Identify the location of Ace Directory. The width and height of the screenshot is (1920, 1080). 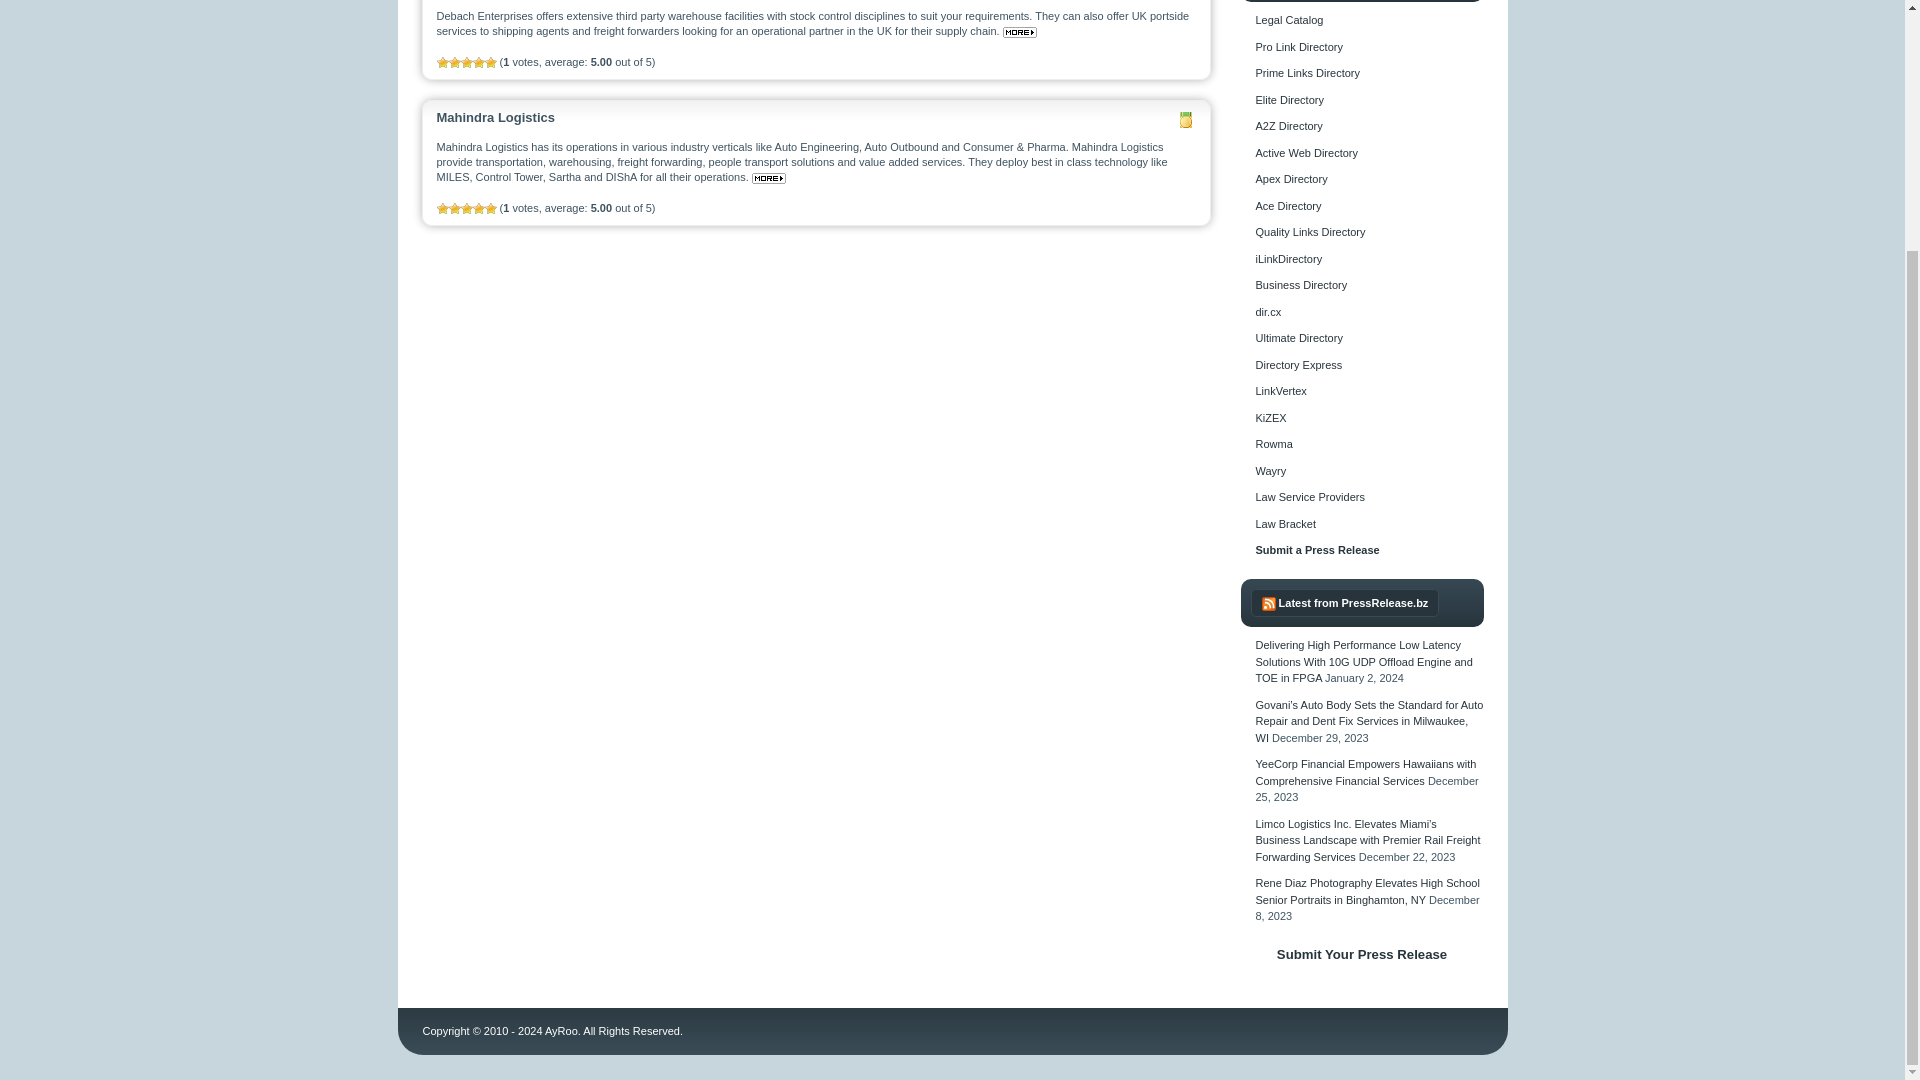
(1288, 205).